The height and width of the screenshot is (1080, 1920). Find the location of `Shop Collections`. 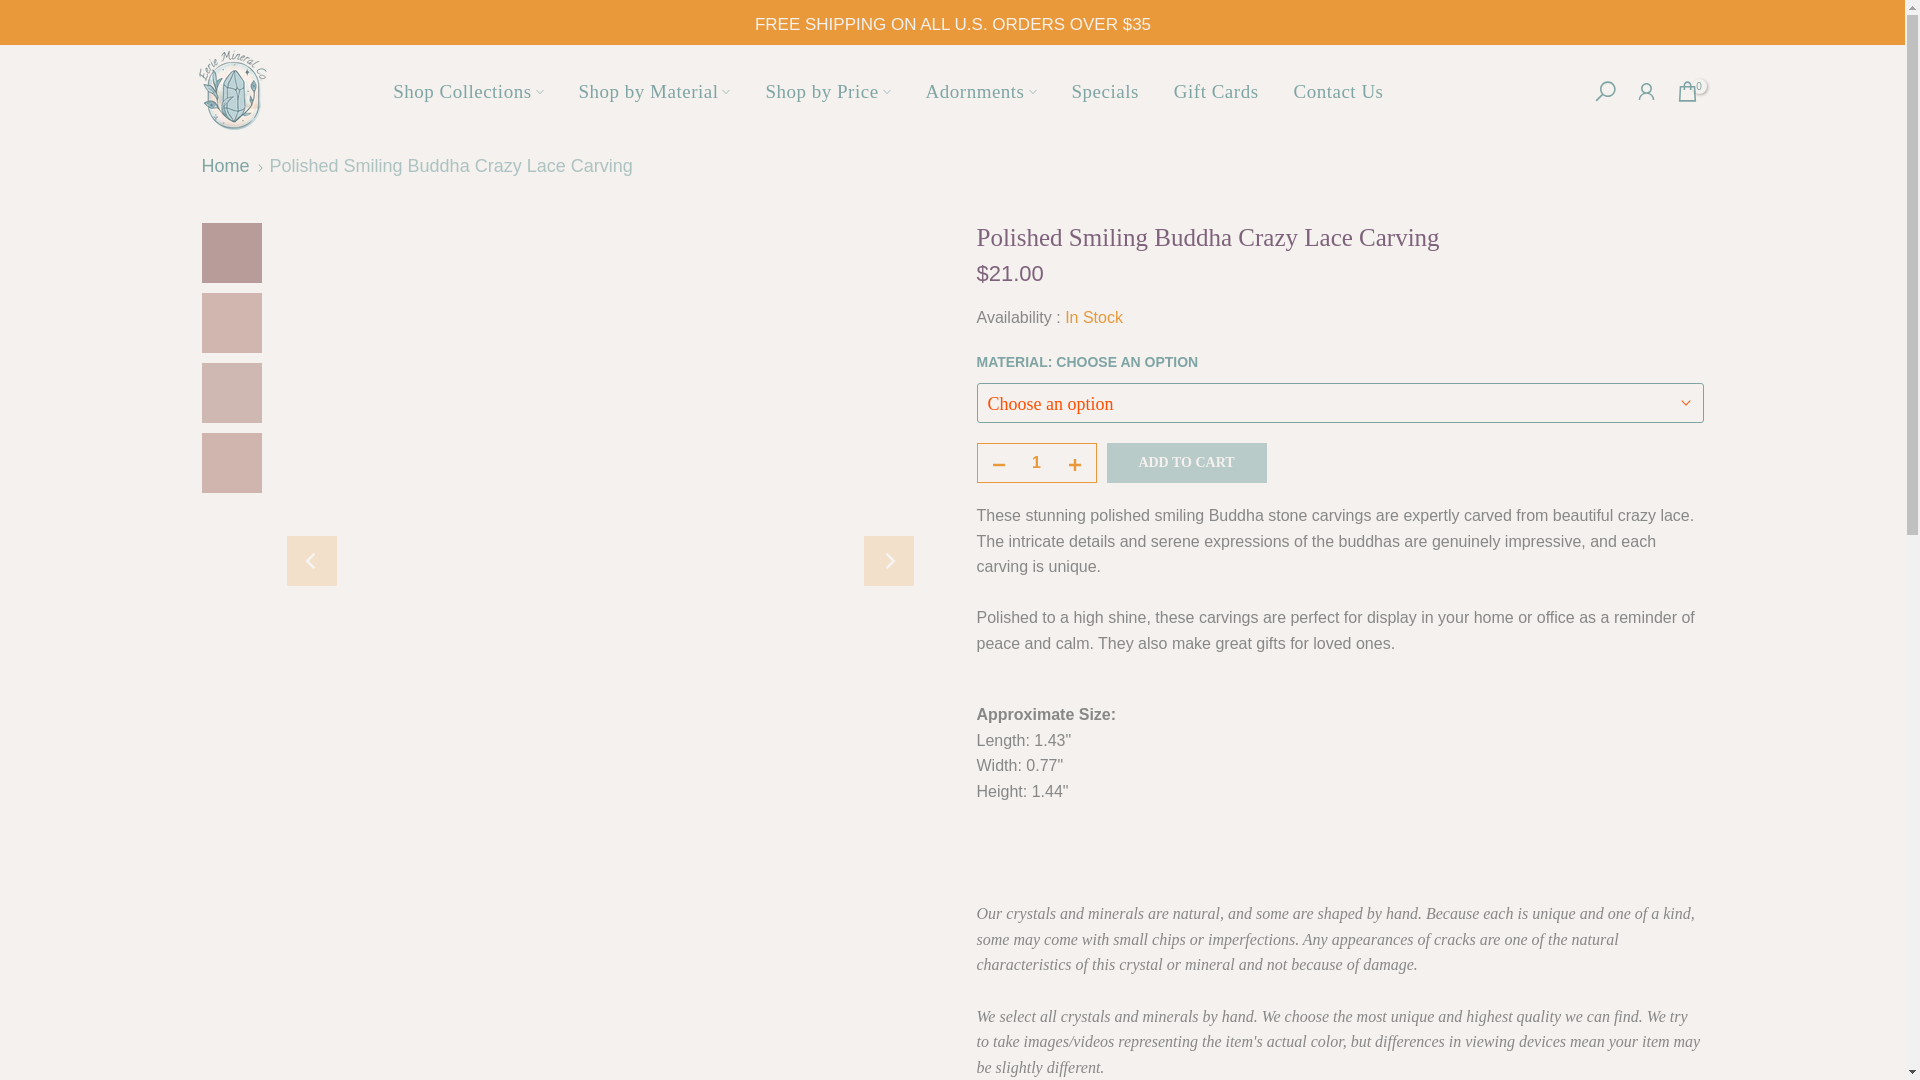

Shop Collections is located at coordinates (468, 90).